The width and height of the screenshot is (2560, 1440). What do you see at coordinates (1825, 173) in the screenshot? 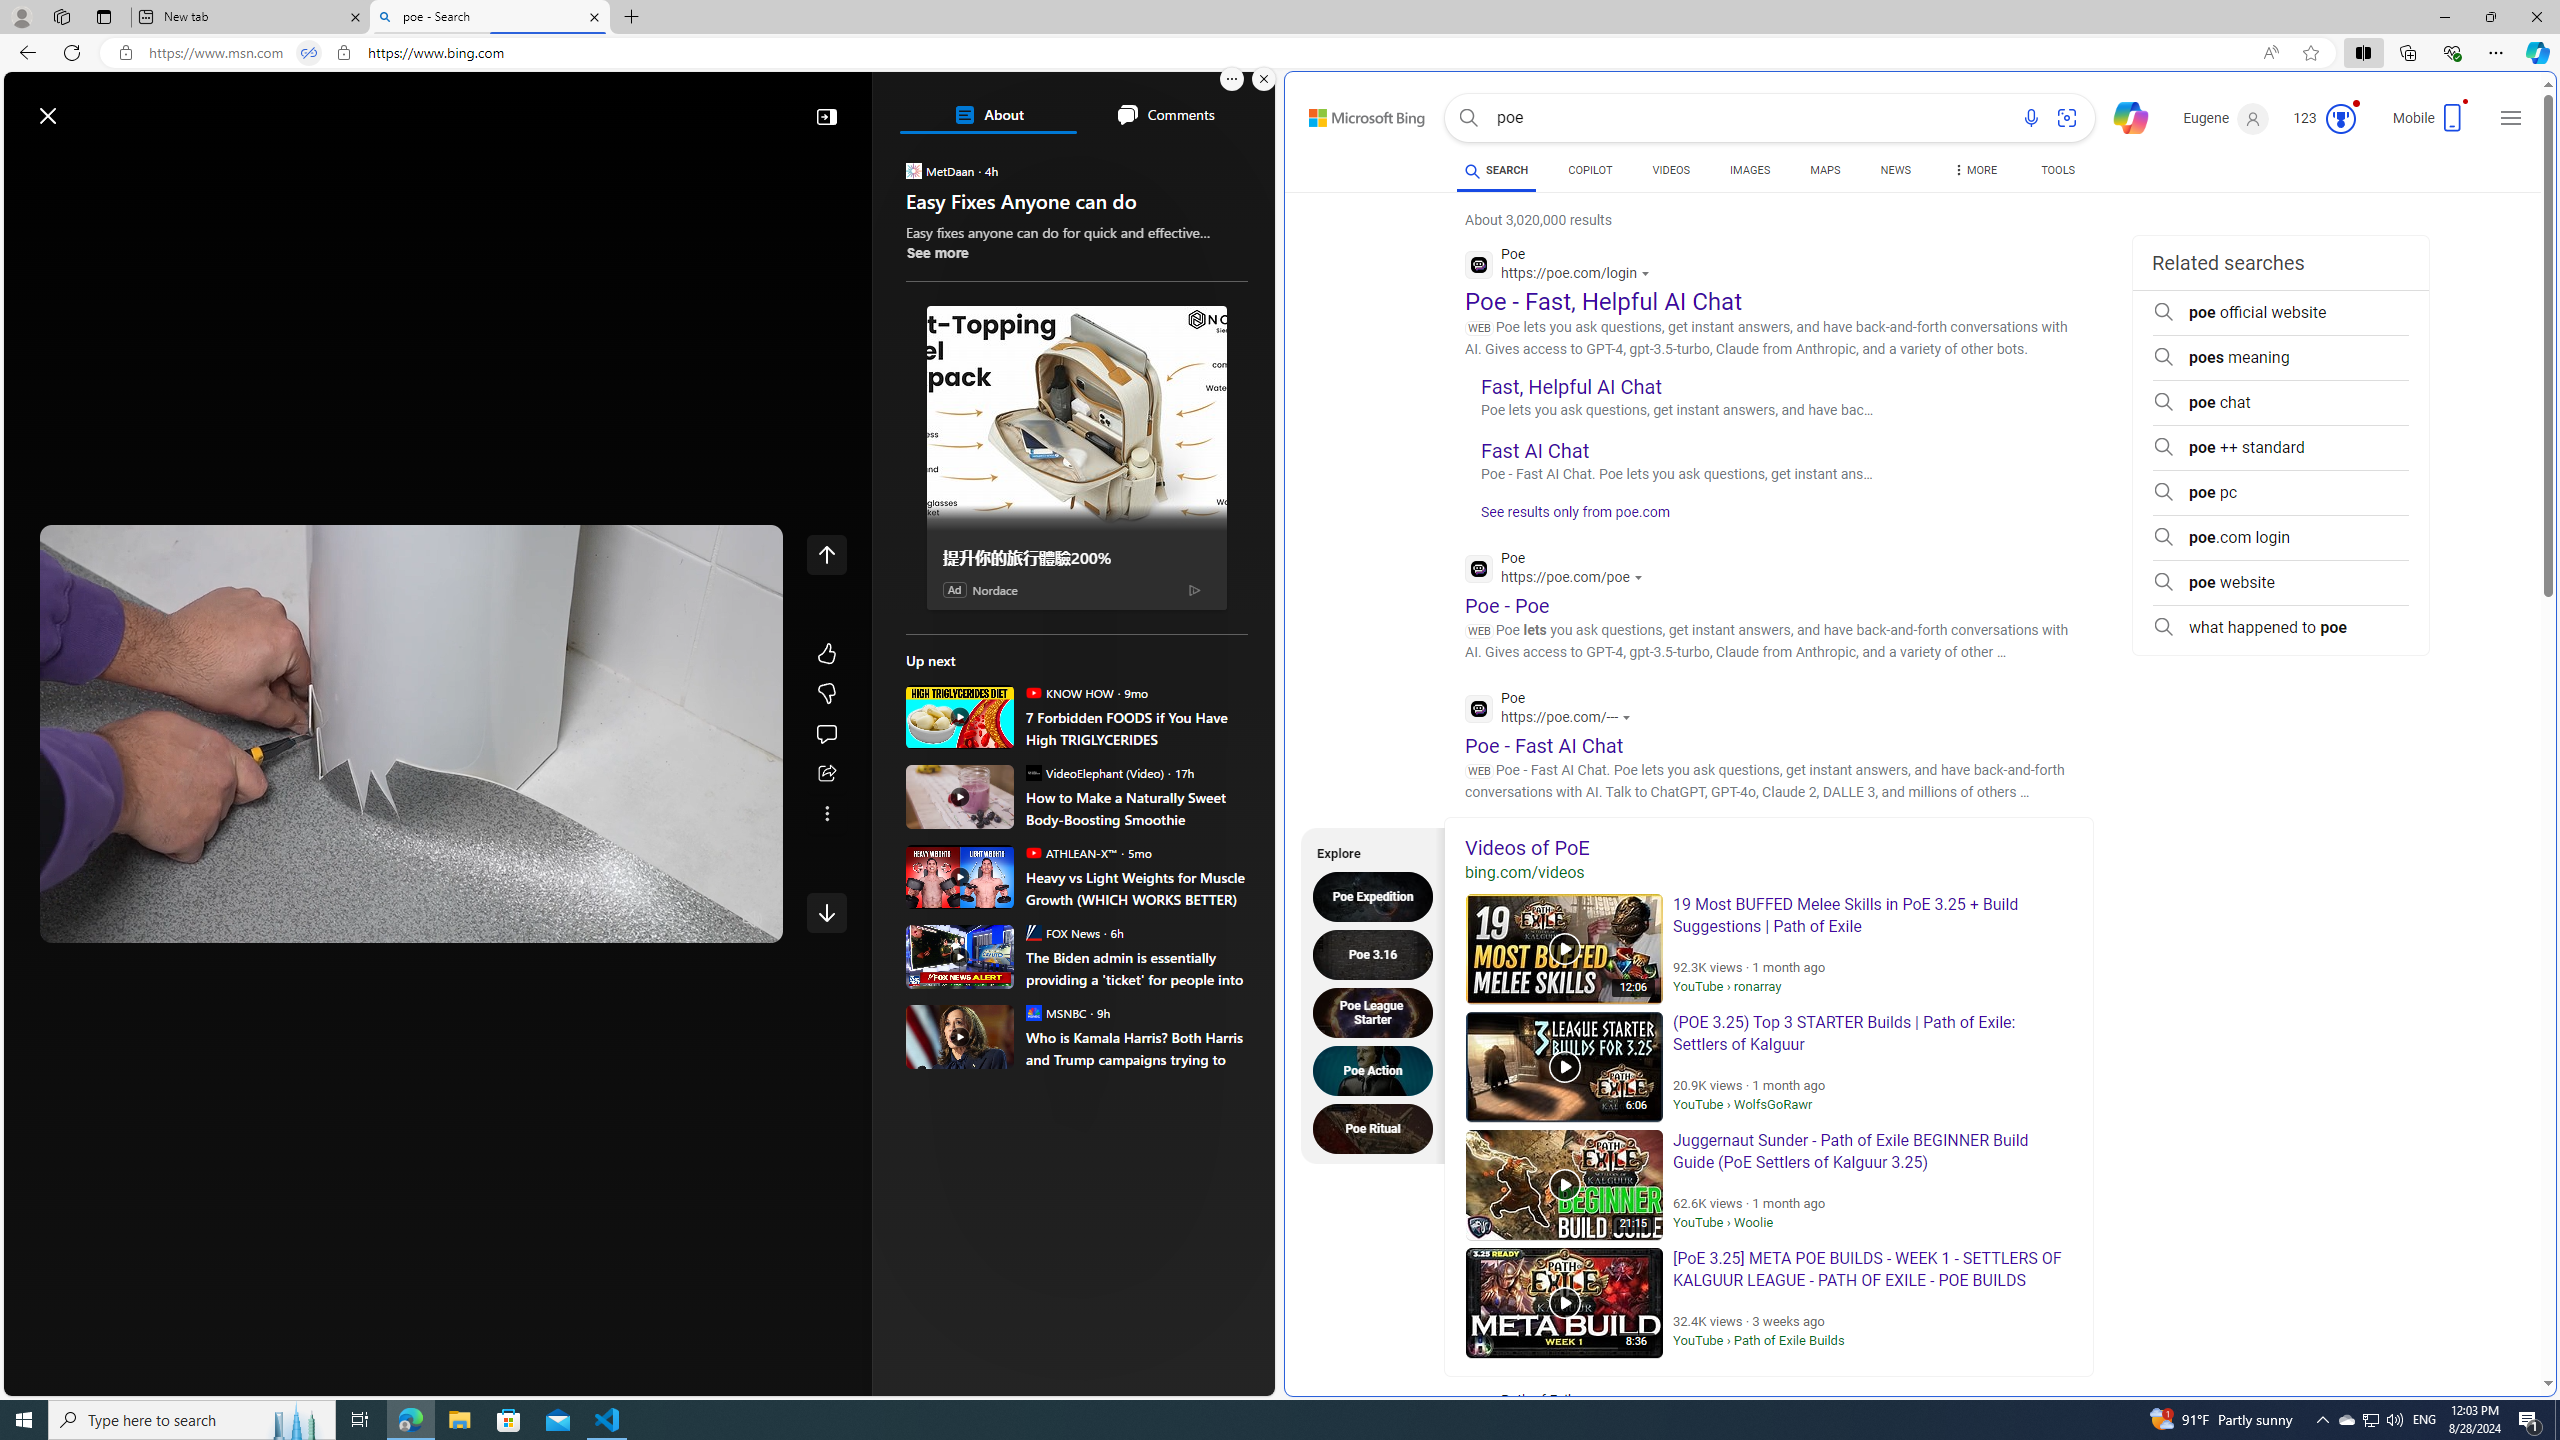
I see `MAPS` at bounding box center [1825, 173].